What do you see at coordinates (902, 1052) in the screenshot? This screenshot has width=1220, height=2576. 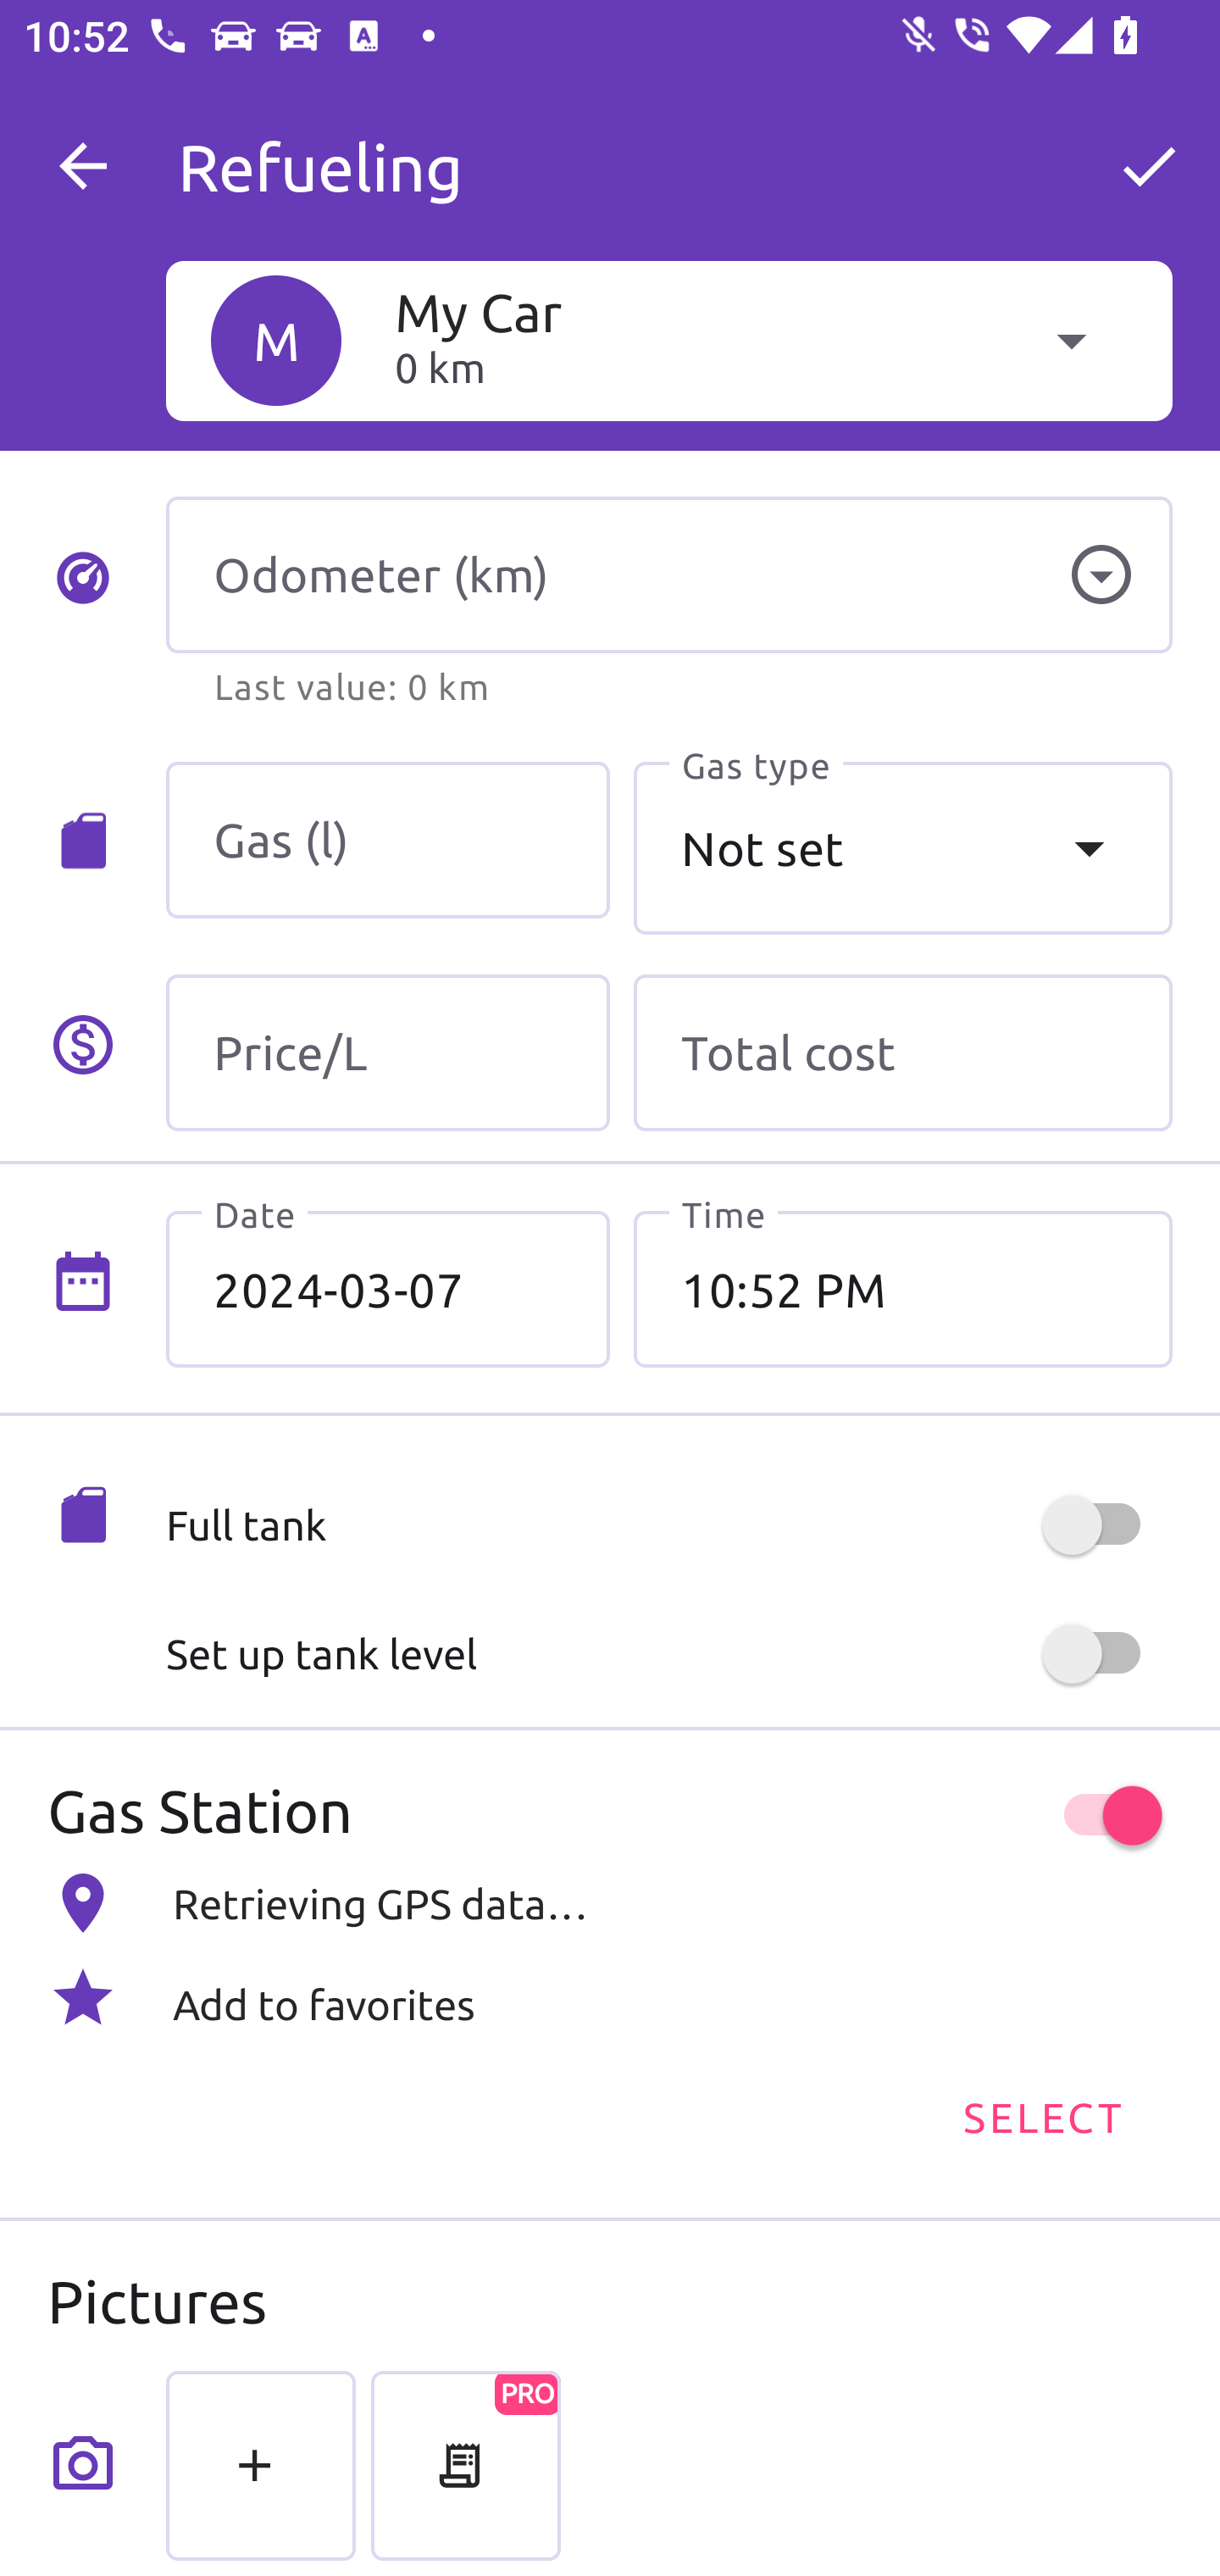 I see `Total cost ` at bounding box center [902, 1052].